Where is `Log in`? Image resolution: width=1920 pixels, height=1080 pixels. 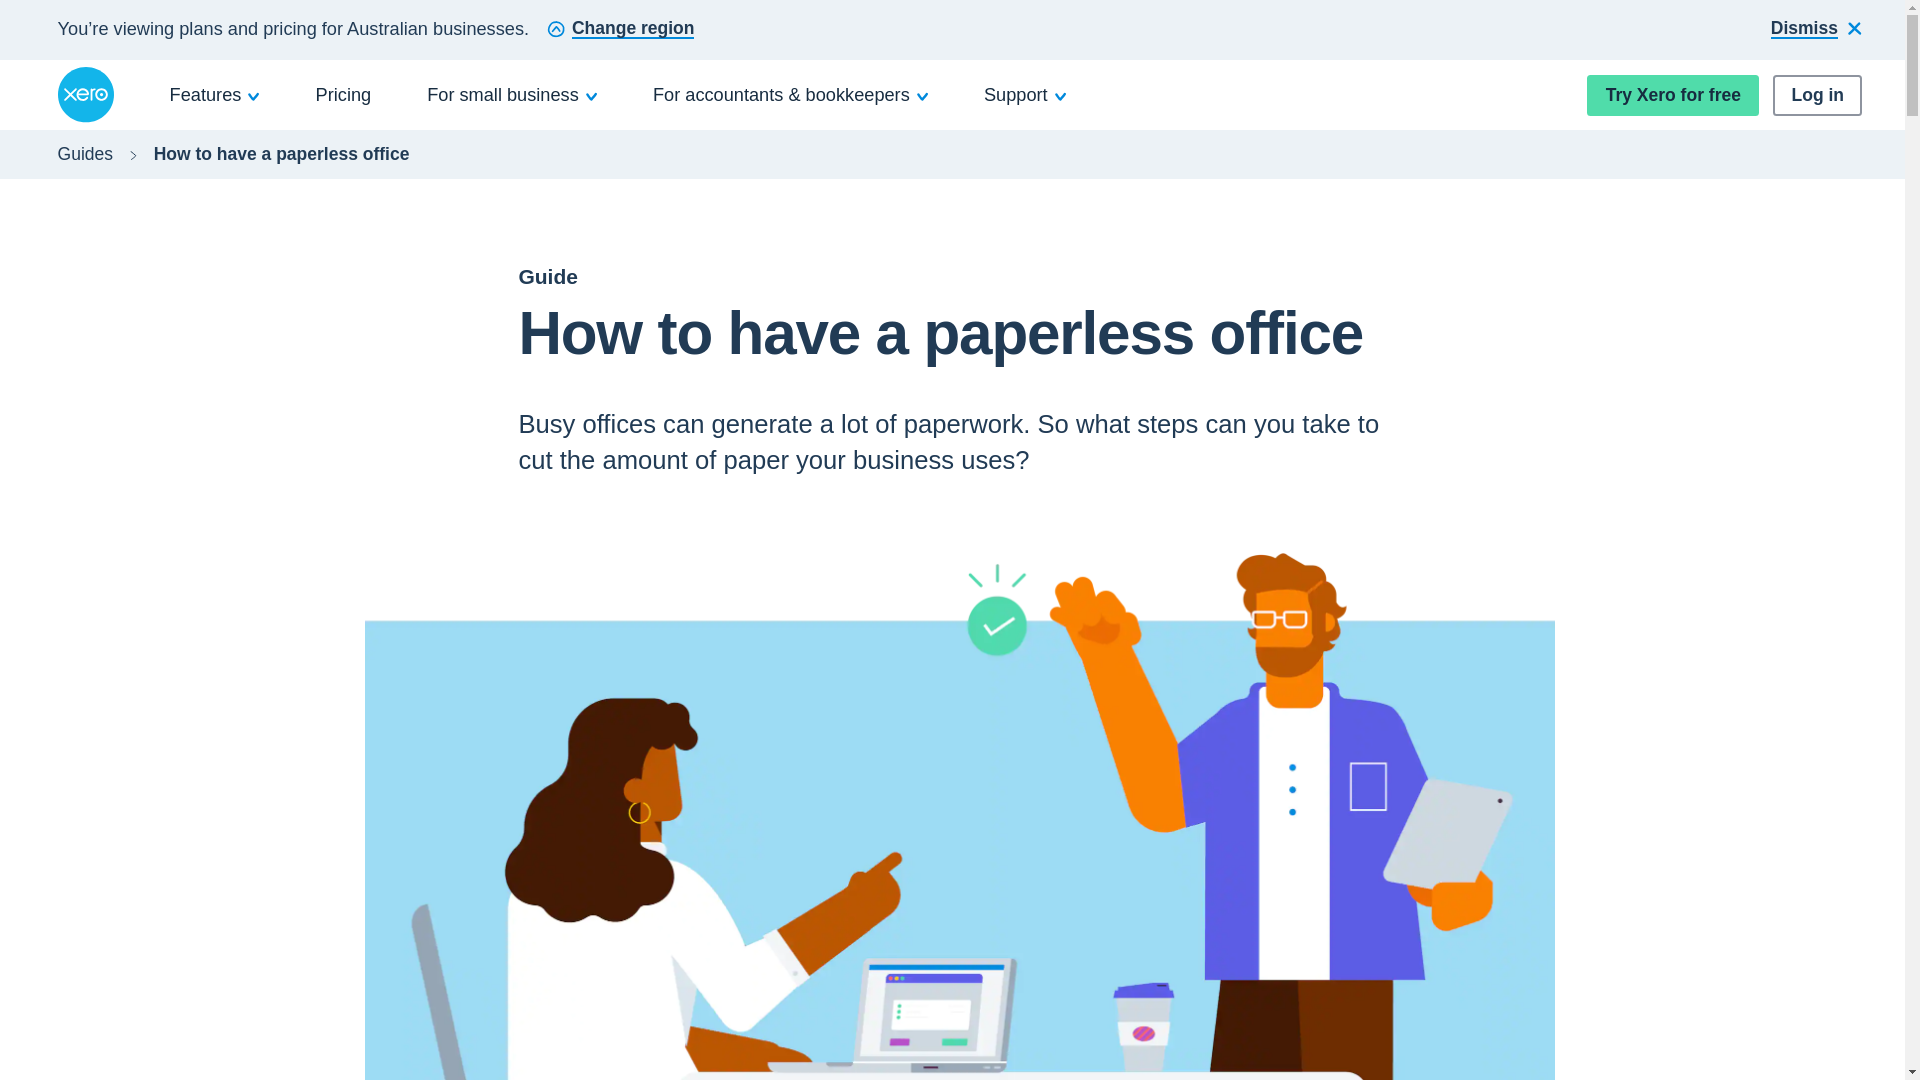
Log in is located at coordinates (1817, 94).